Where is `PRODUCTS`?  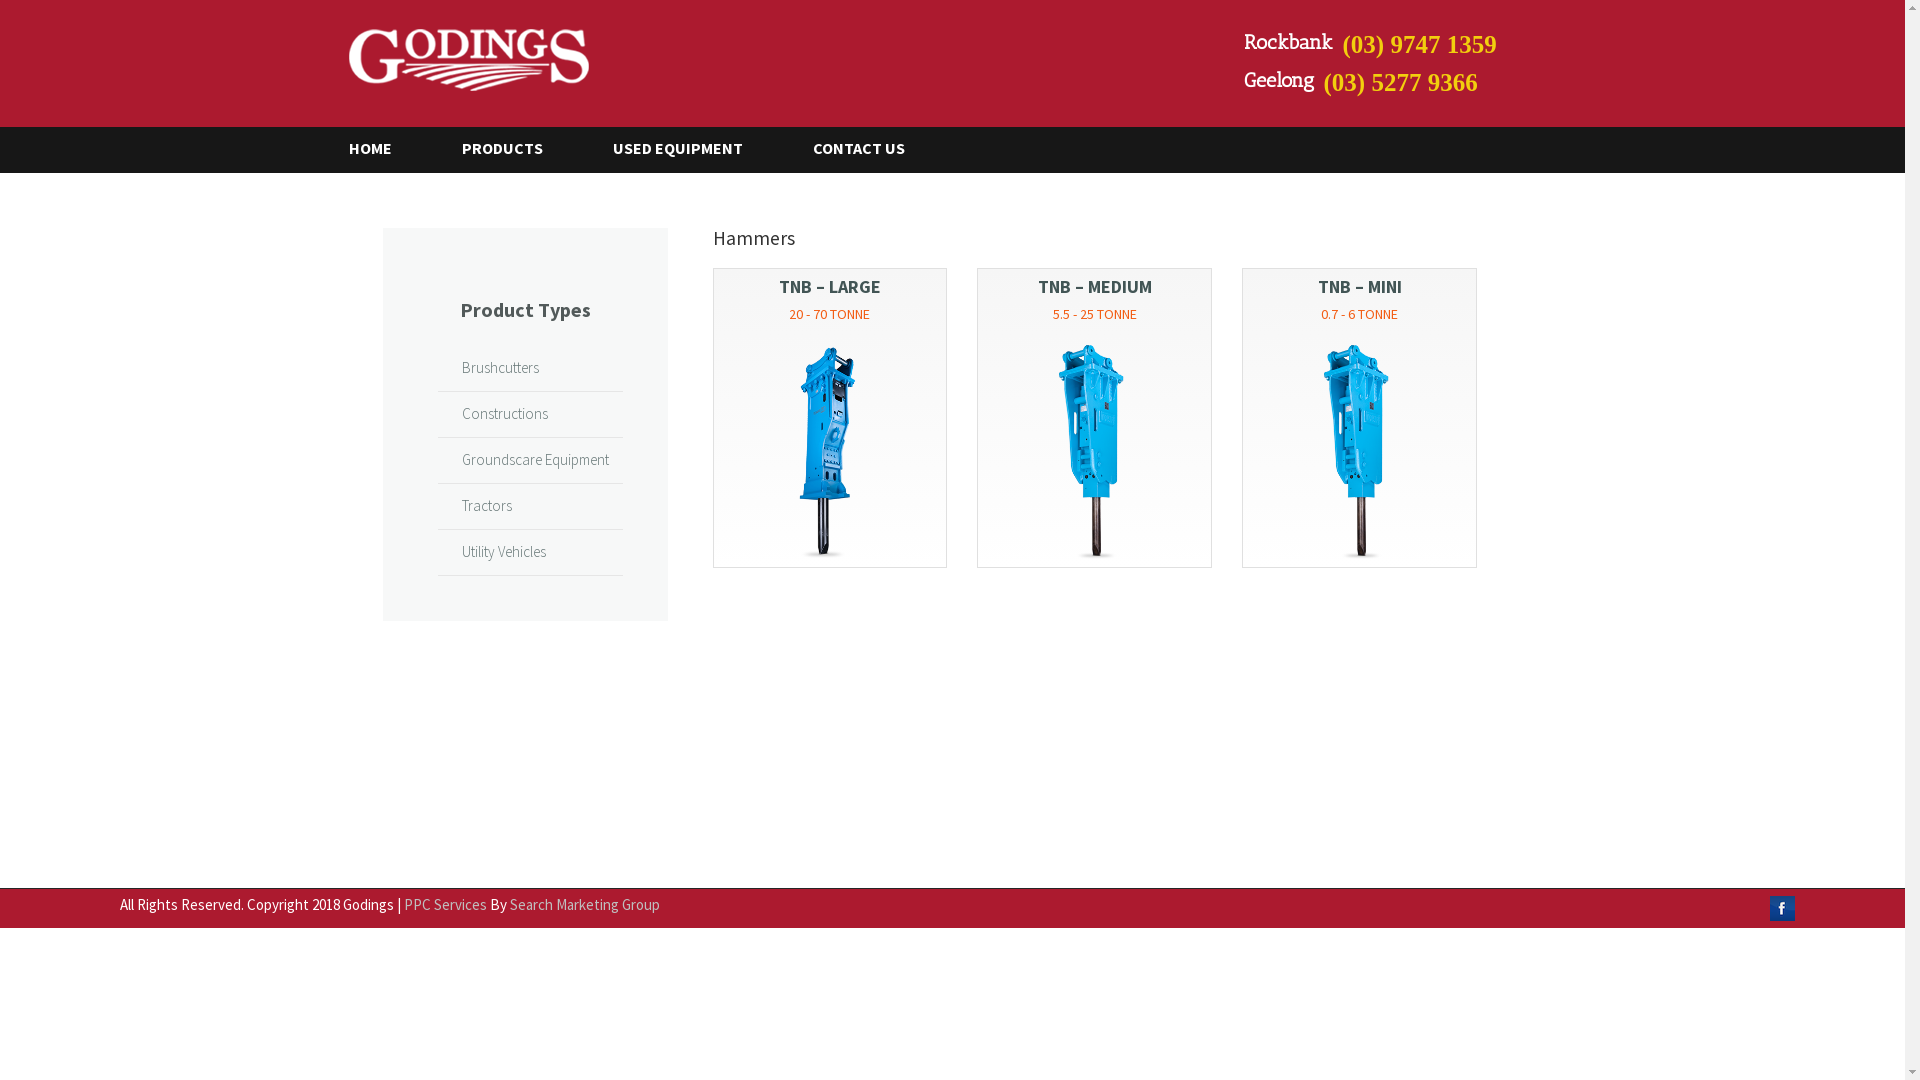
PRODUCTS is located at coordinates (522, 148).